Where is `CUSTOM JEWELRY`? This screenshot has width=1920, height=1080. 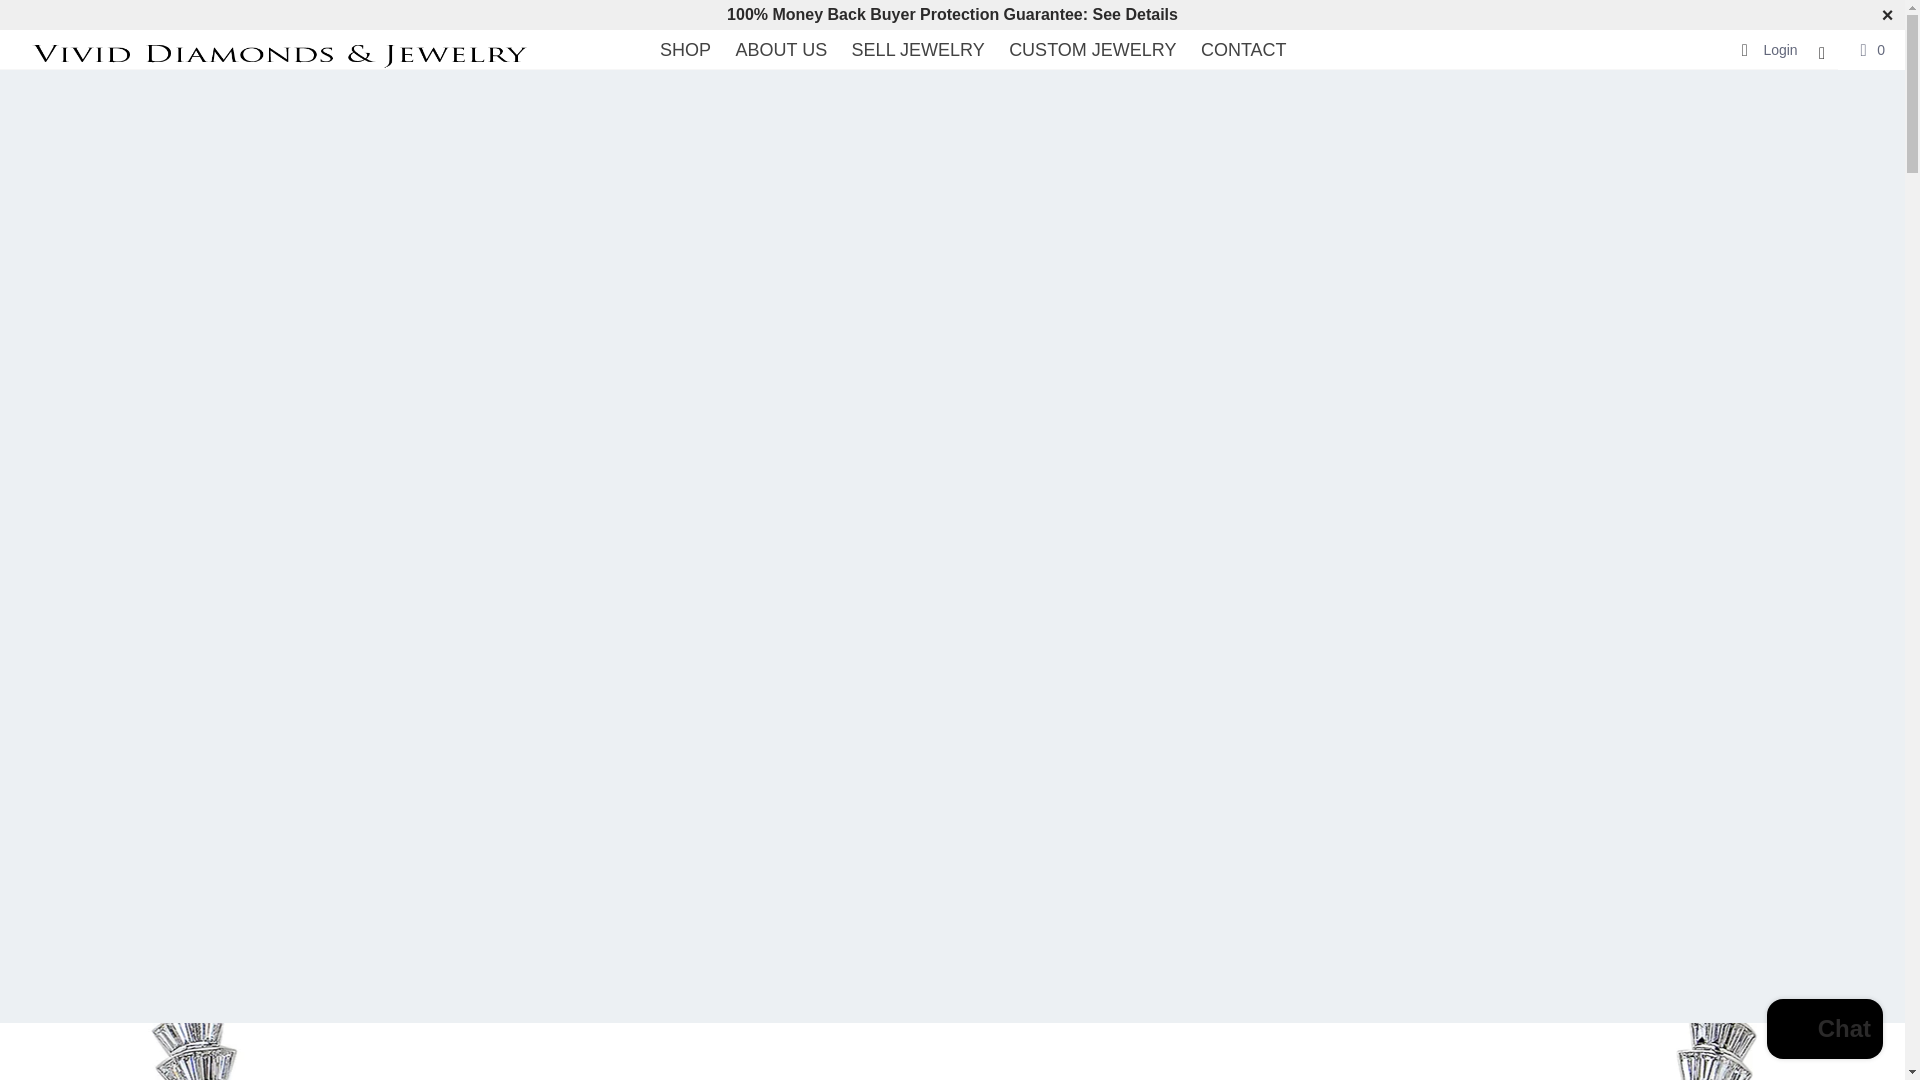
CUSTOM JEWELRY is located at coordinates (1092, 50).